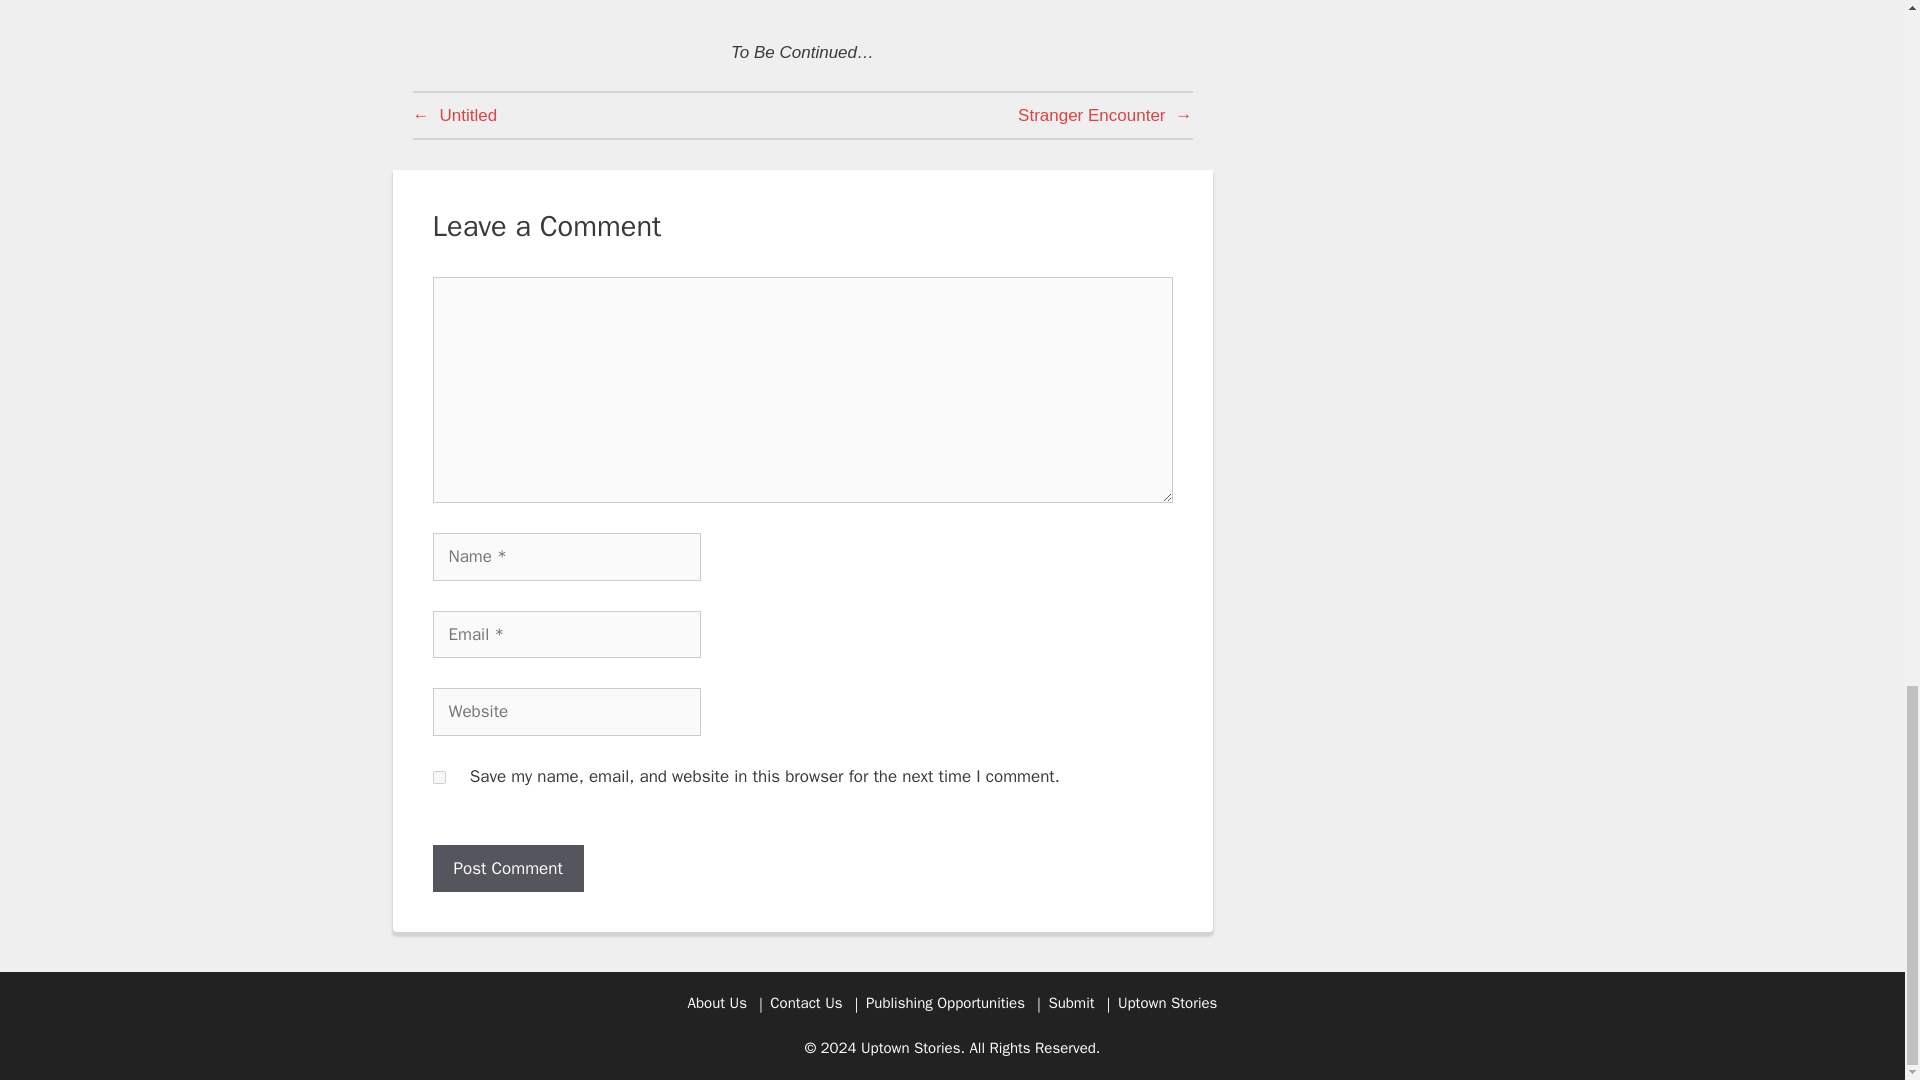  I want to click on Post Comment, so click(508, 868).